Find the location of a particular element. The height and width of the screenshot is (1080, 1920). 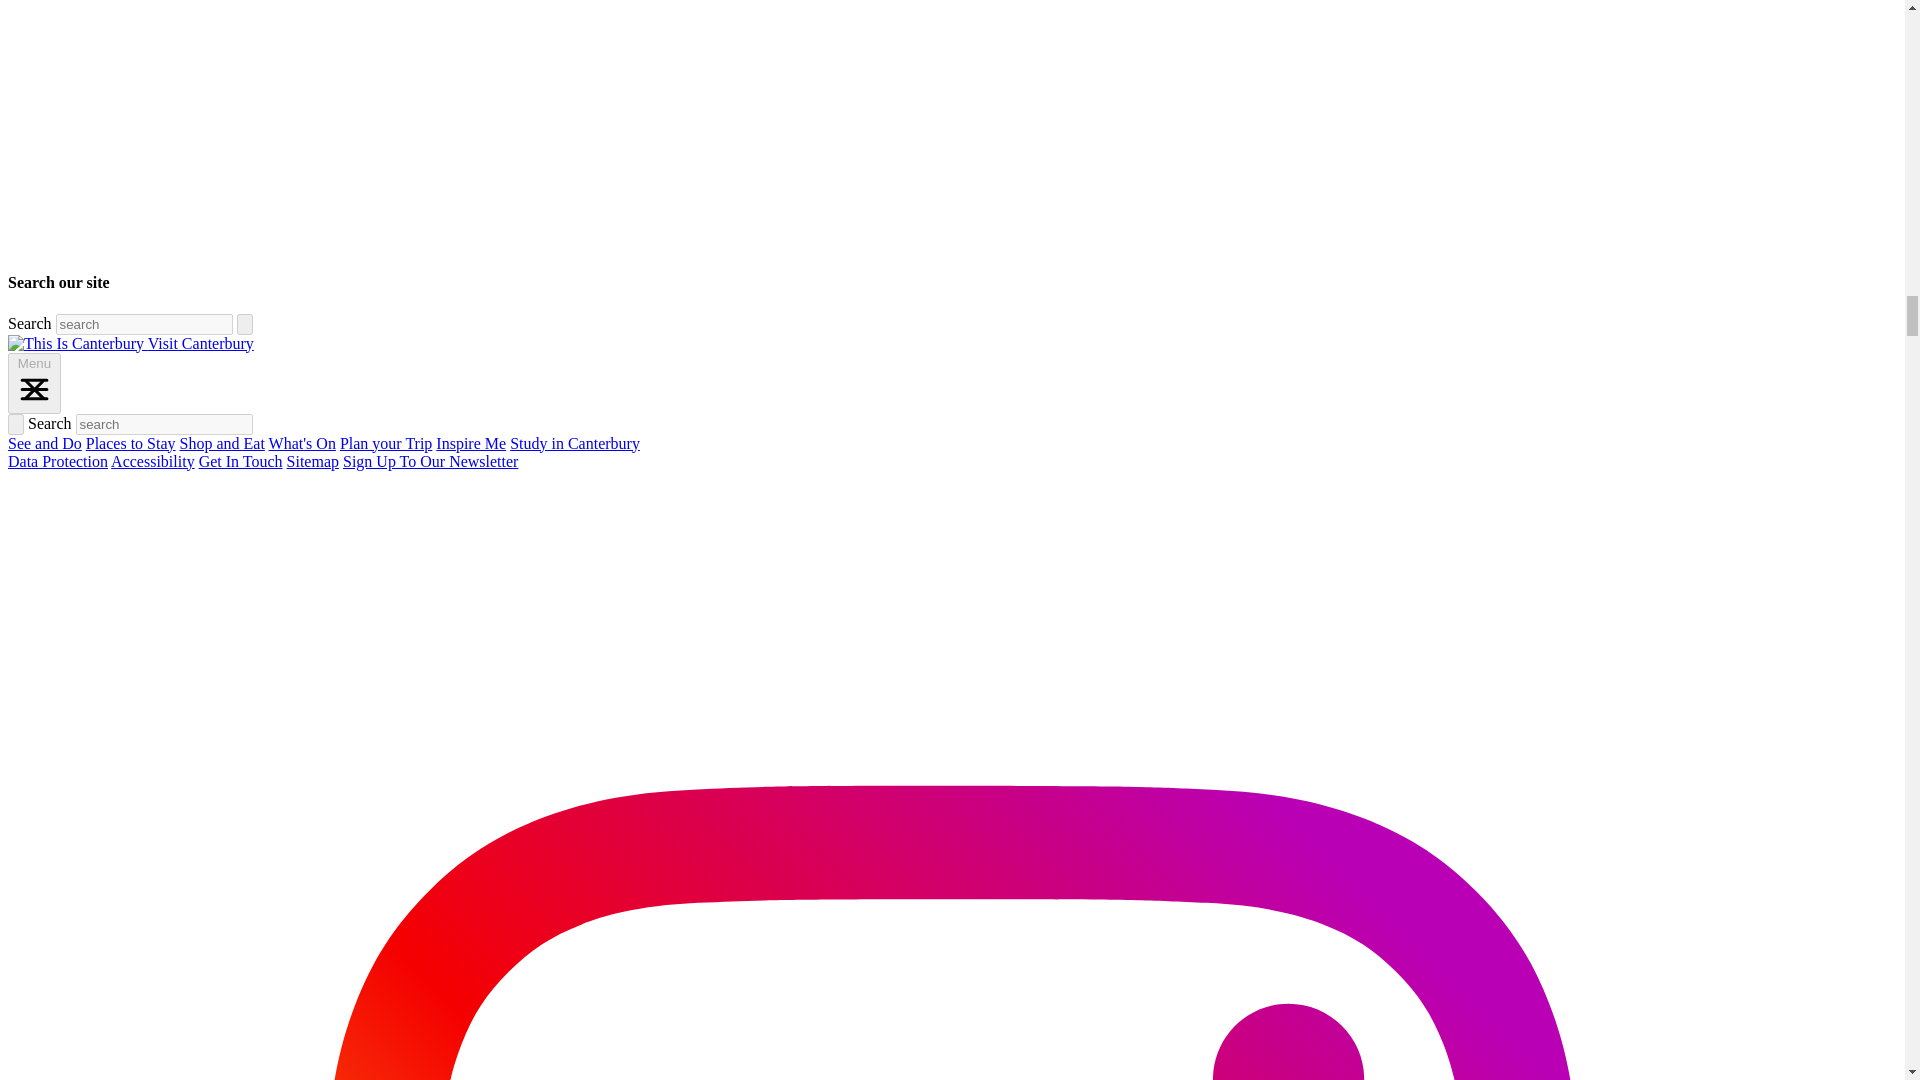

Places to Stay is located at coordinates (131, 444).